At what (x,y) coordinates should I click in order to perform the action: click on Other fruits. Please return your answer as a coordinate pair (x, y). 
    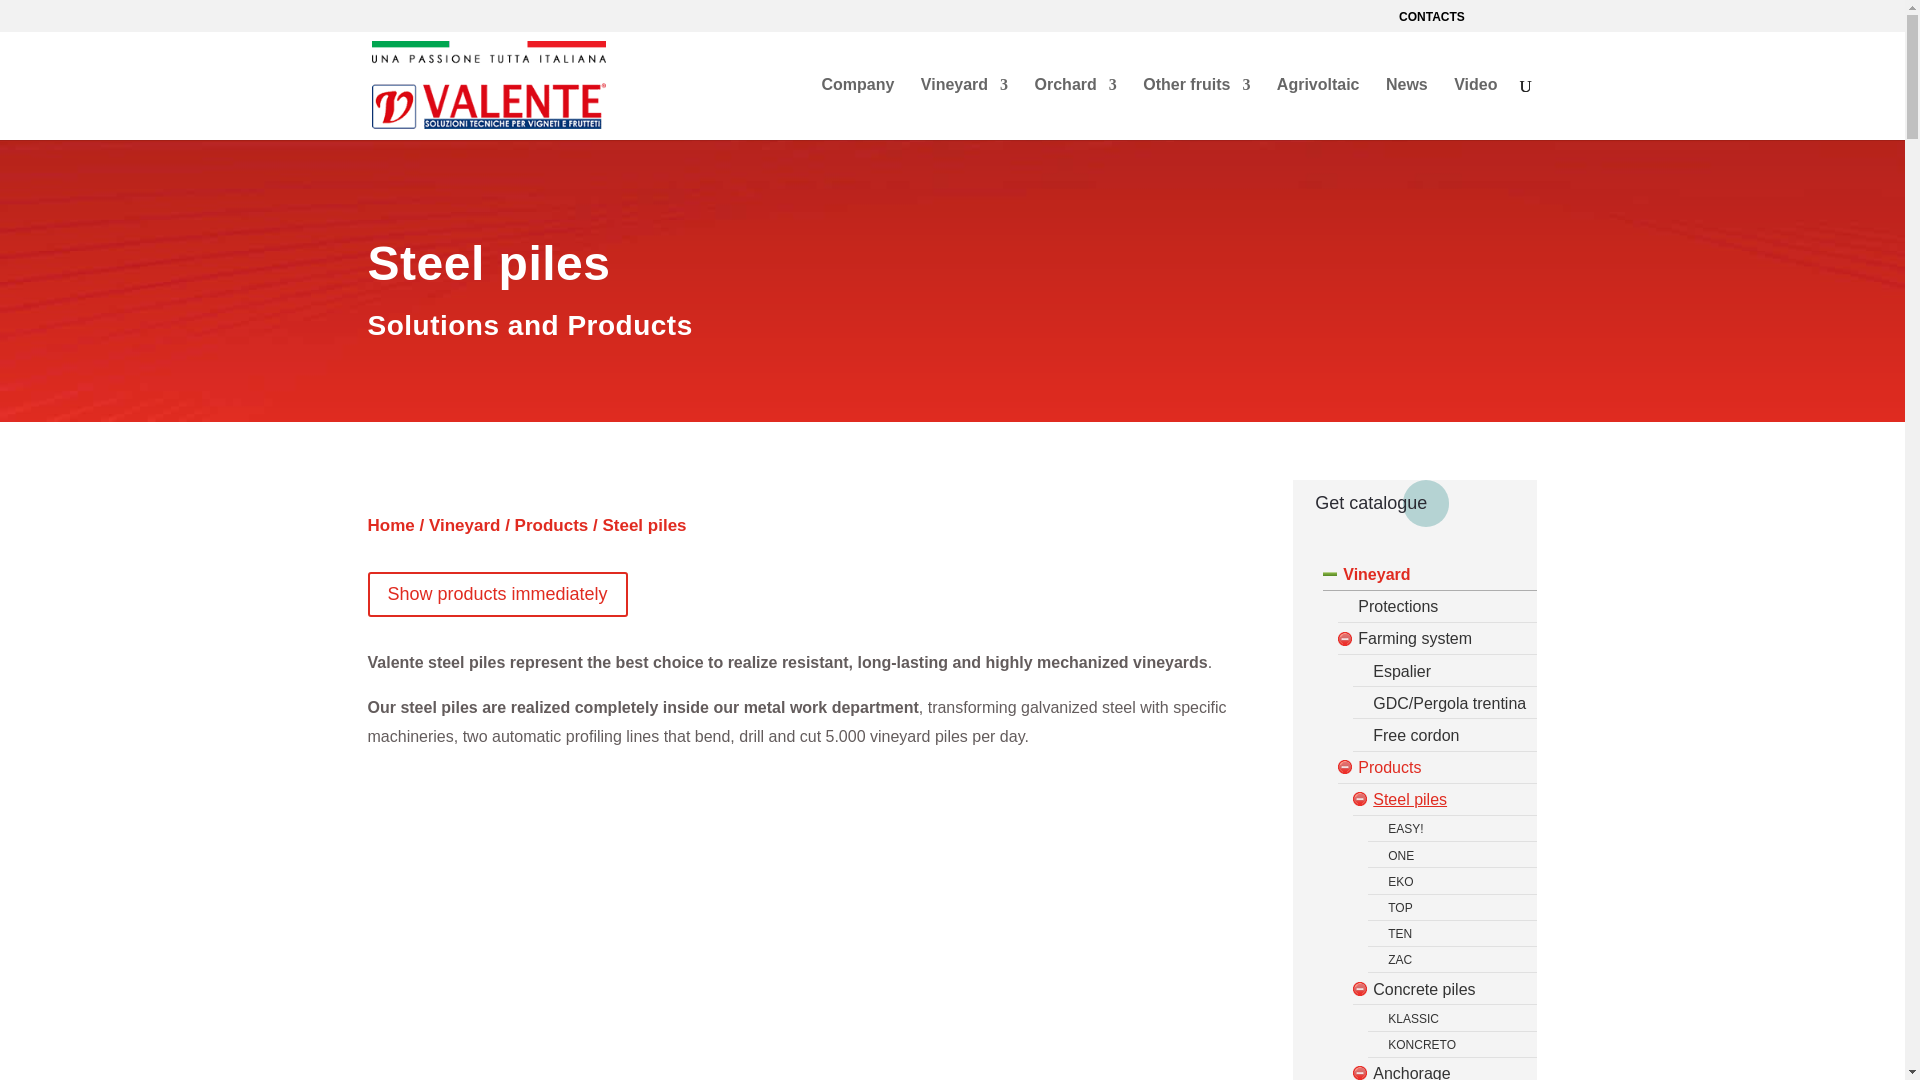
    Looking at the image, I should click on (1196, 108).